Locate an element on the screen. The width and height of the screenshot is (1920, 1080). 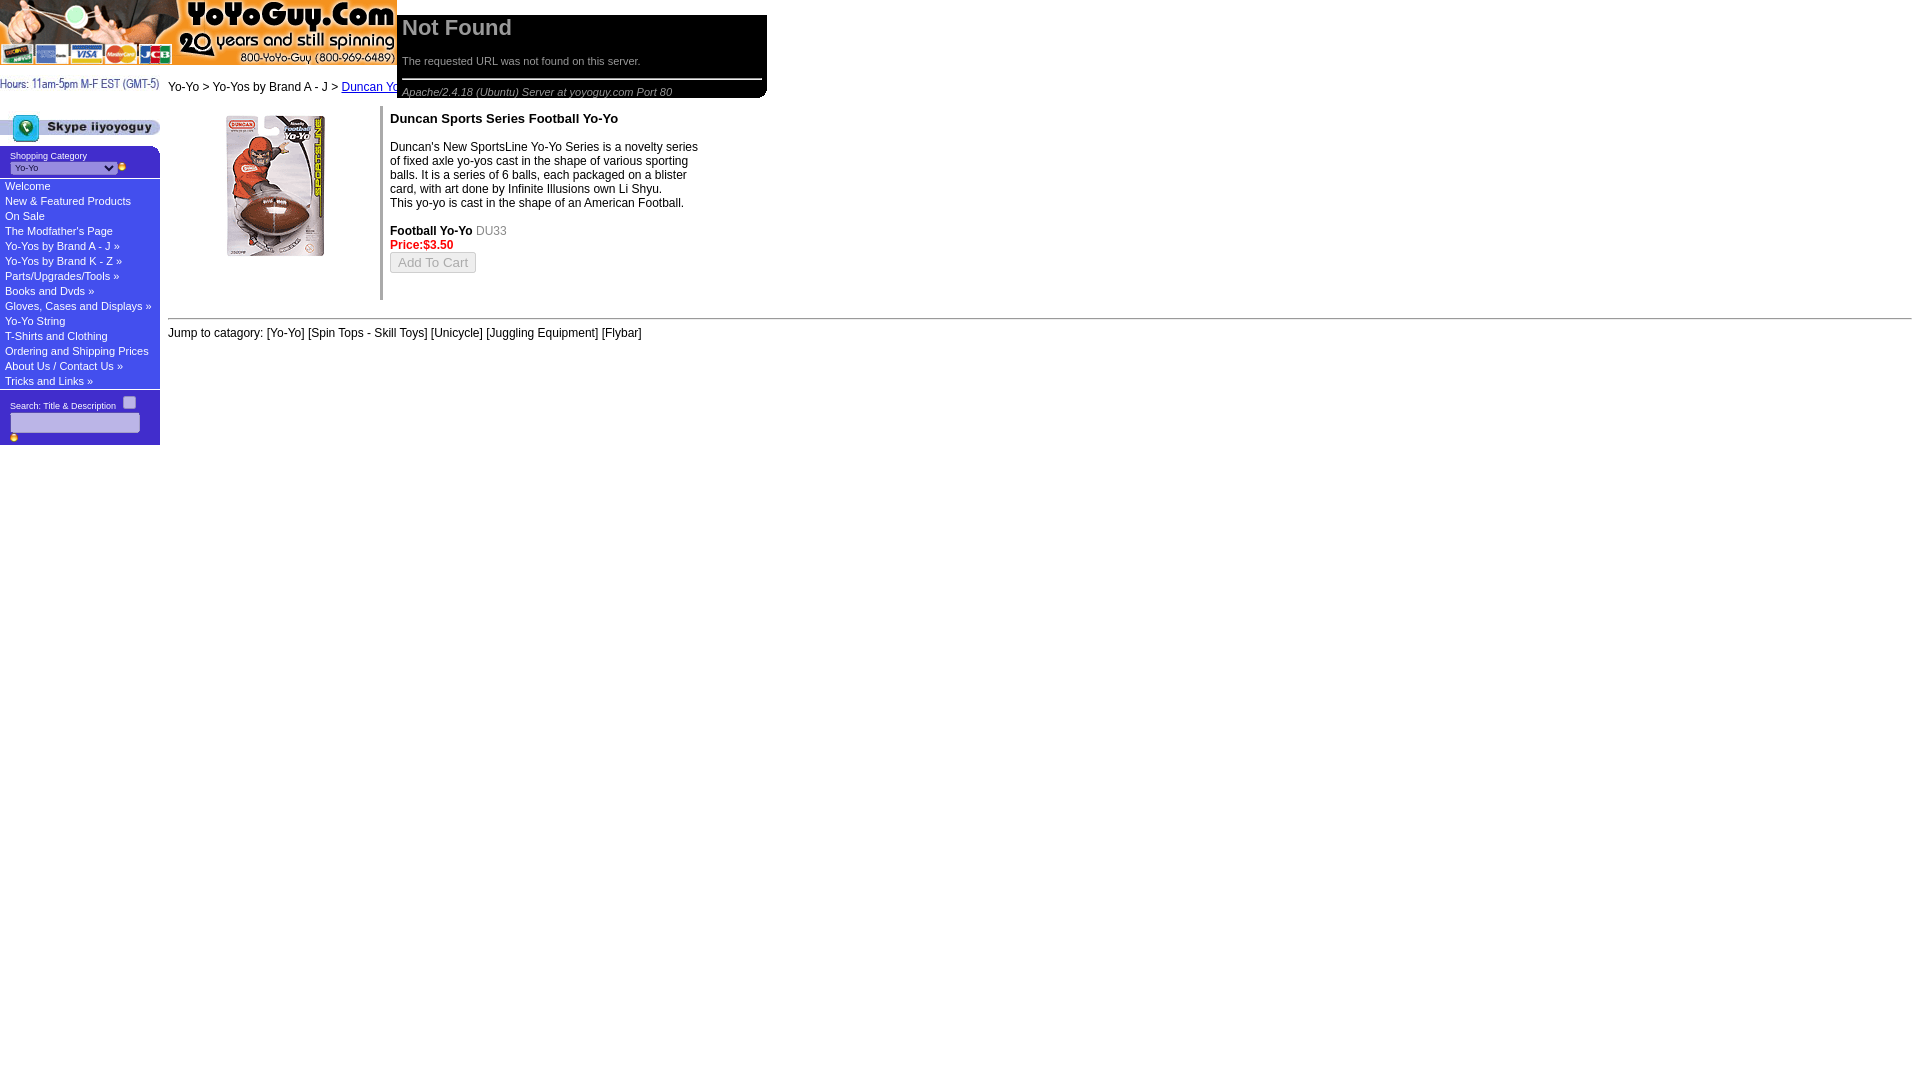
On Sale is located at coordinates (80, 216).